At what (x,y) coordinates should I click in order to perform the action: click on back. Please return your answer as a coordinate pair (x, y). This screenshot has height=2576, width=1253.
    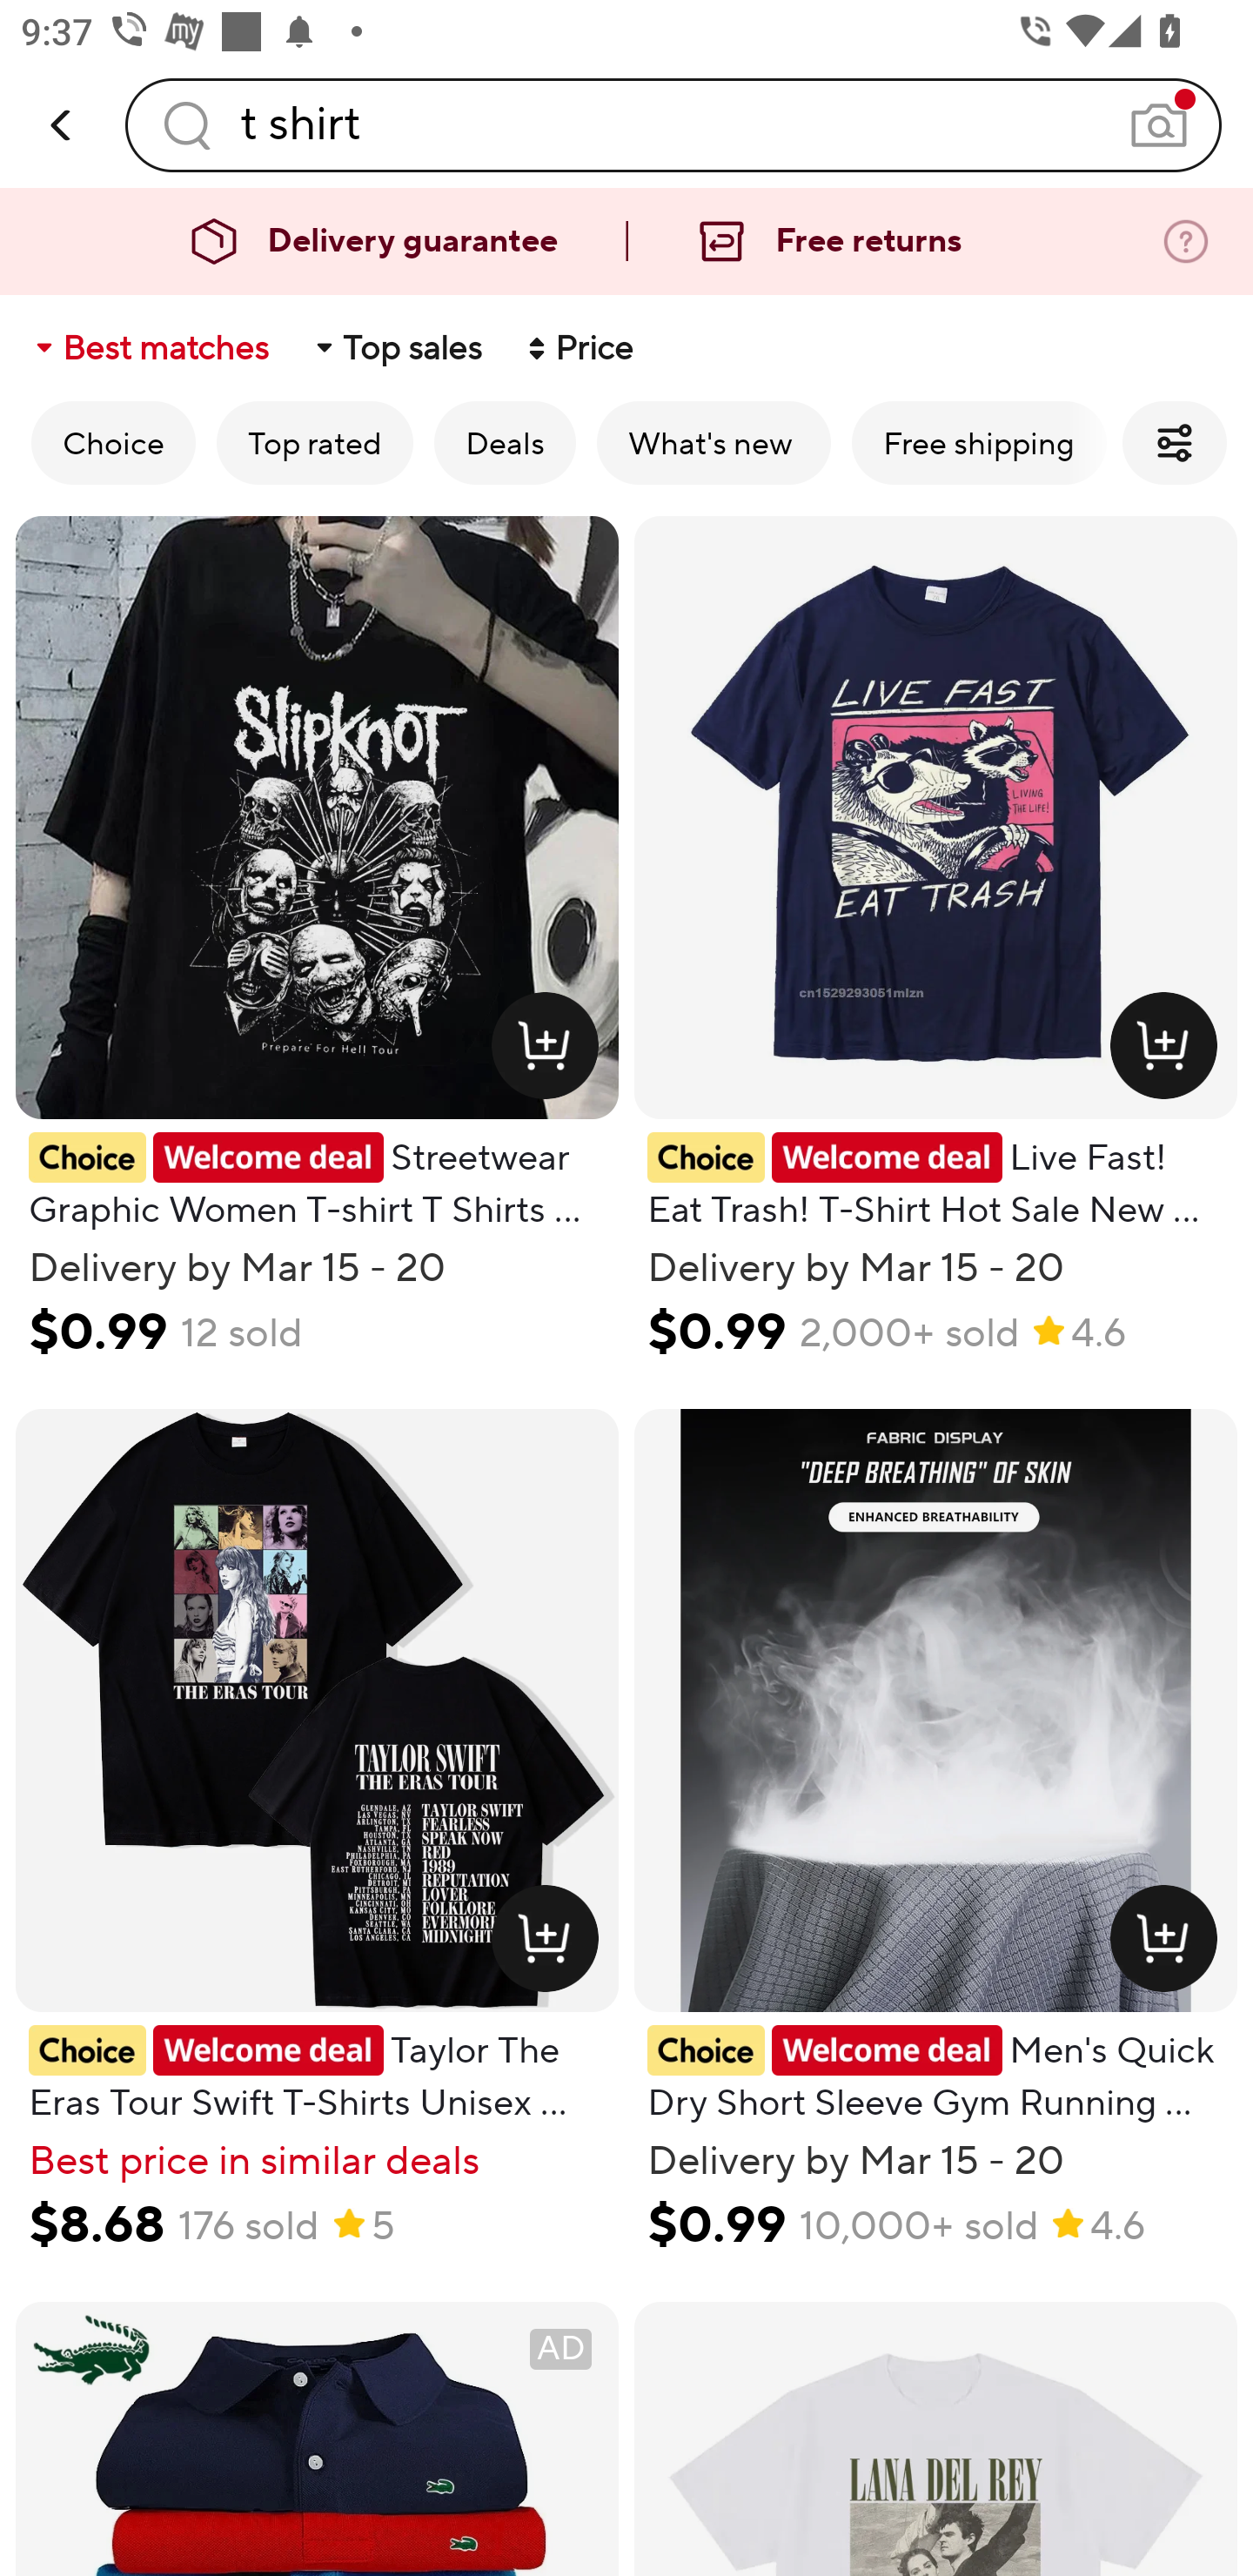
    Looking at the image, I should click on (63, 125).